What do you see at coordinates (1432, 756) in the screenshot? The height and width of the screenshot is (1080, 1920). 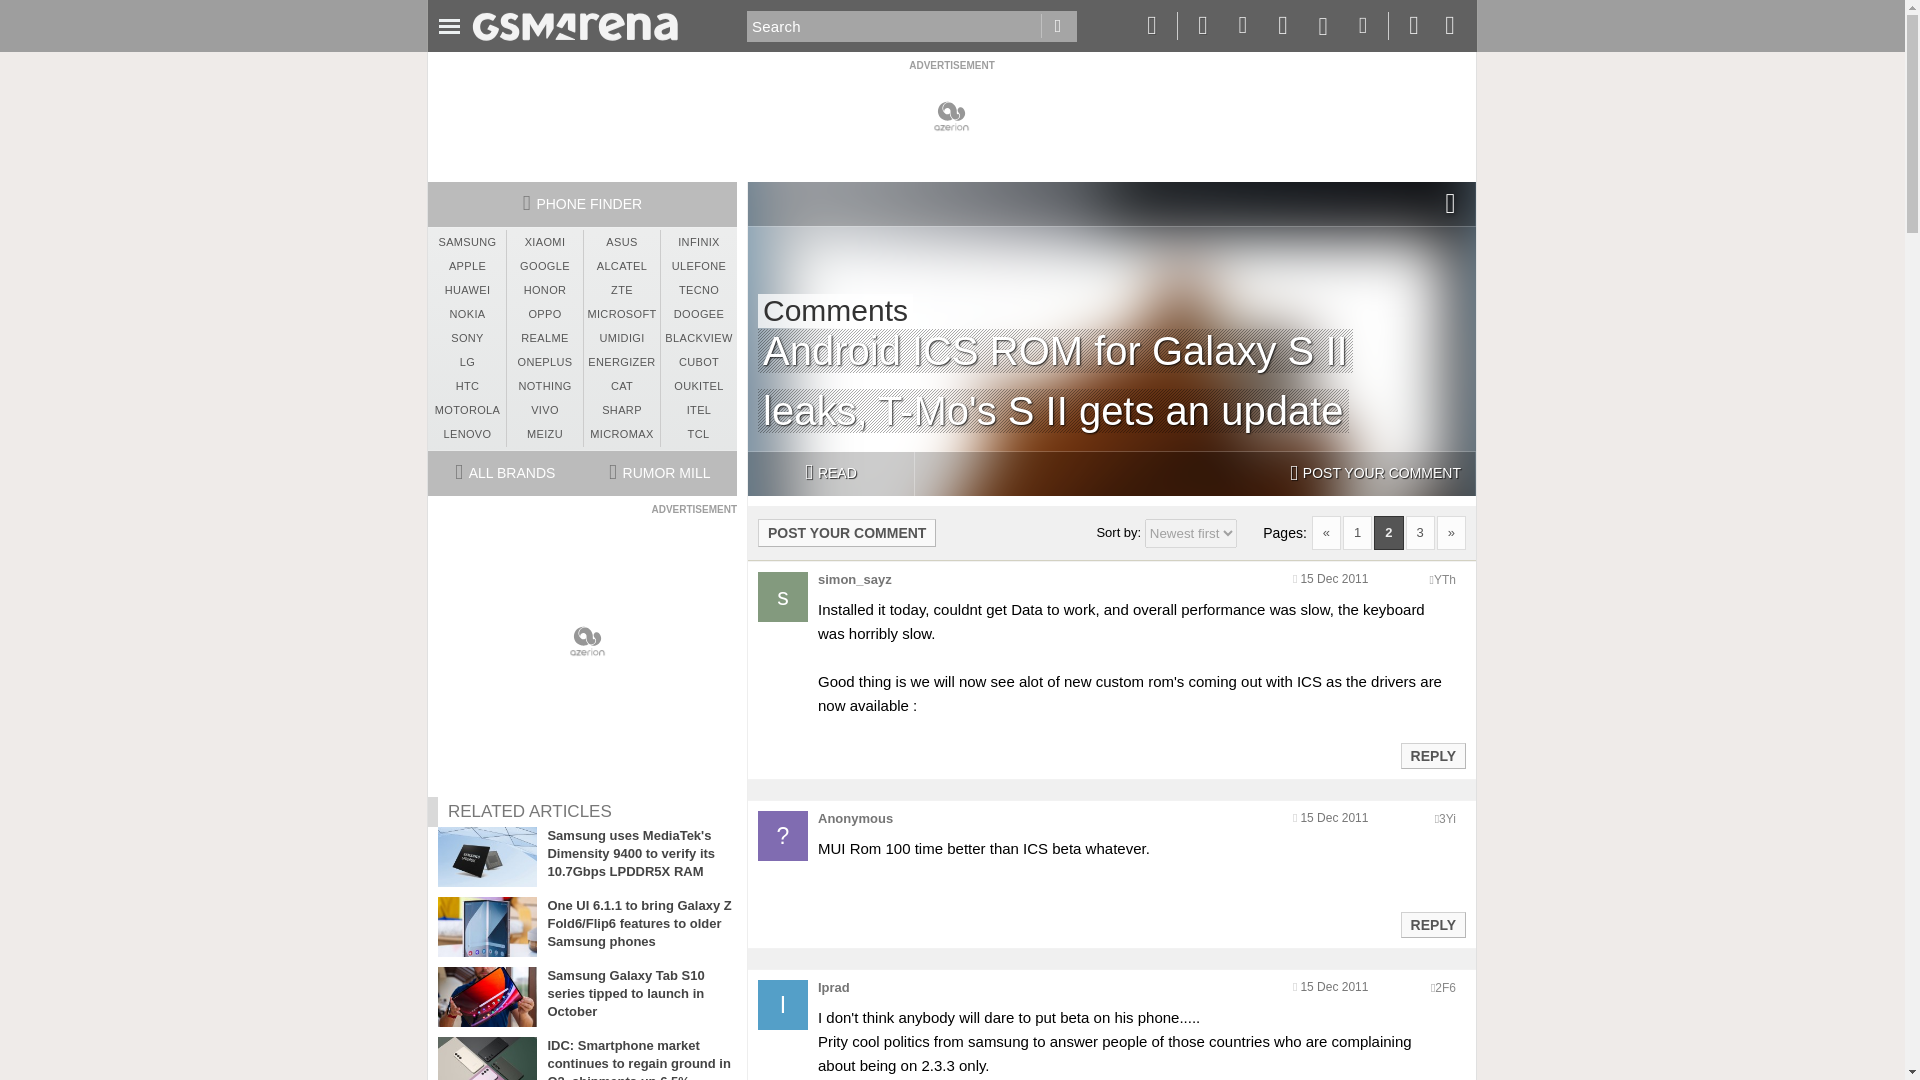 I see `Reply to this post` at bounding box center [1432, 756].